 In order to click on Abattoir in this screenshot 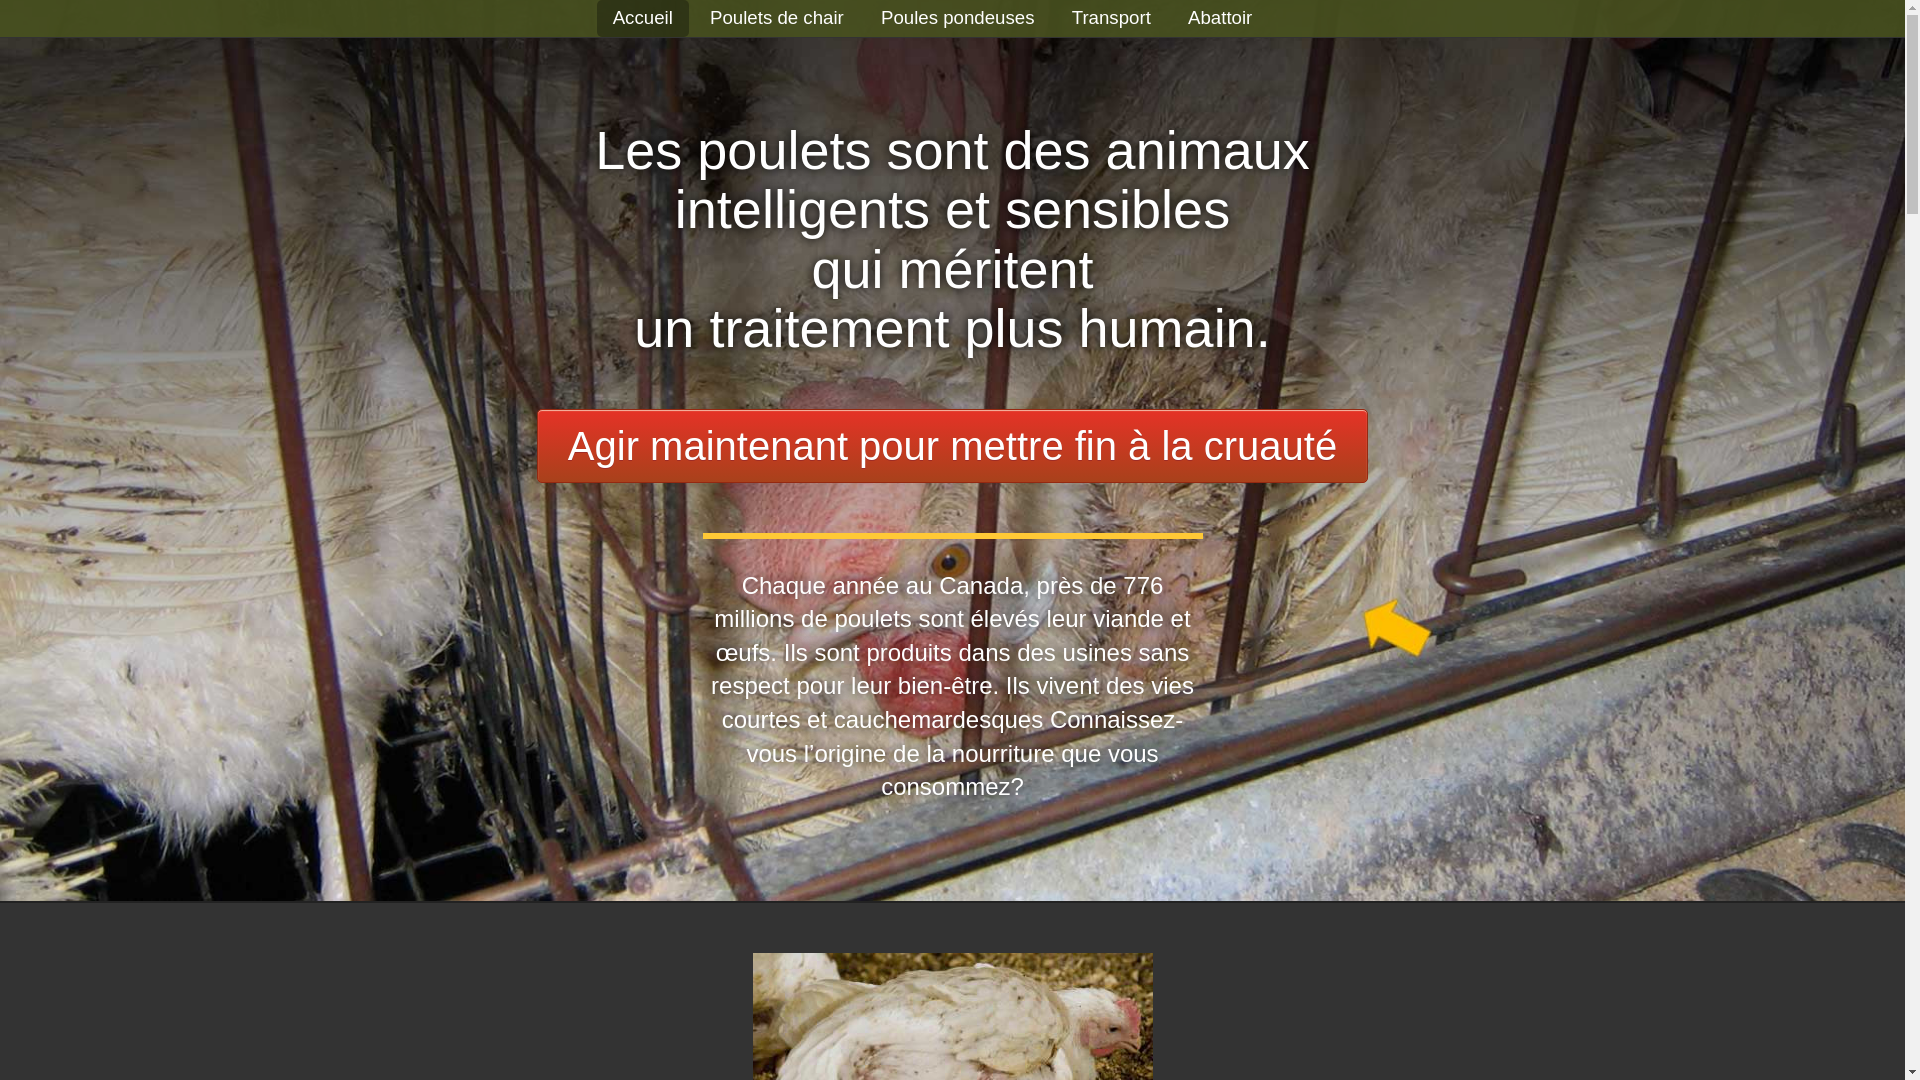, I will do `click(1220, 18)`.